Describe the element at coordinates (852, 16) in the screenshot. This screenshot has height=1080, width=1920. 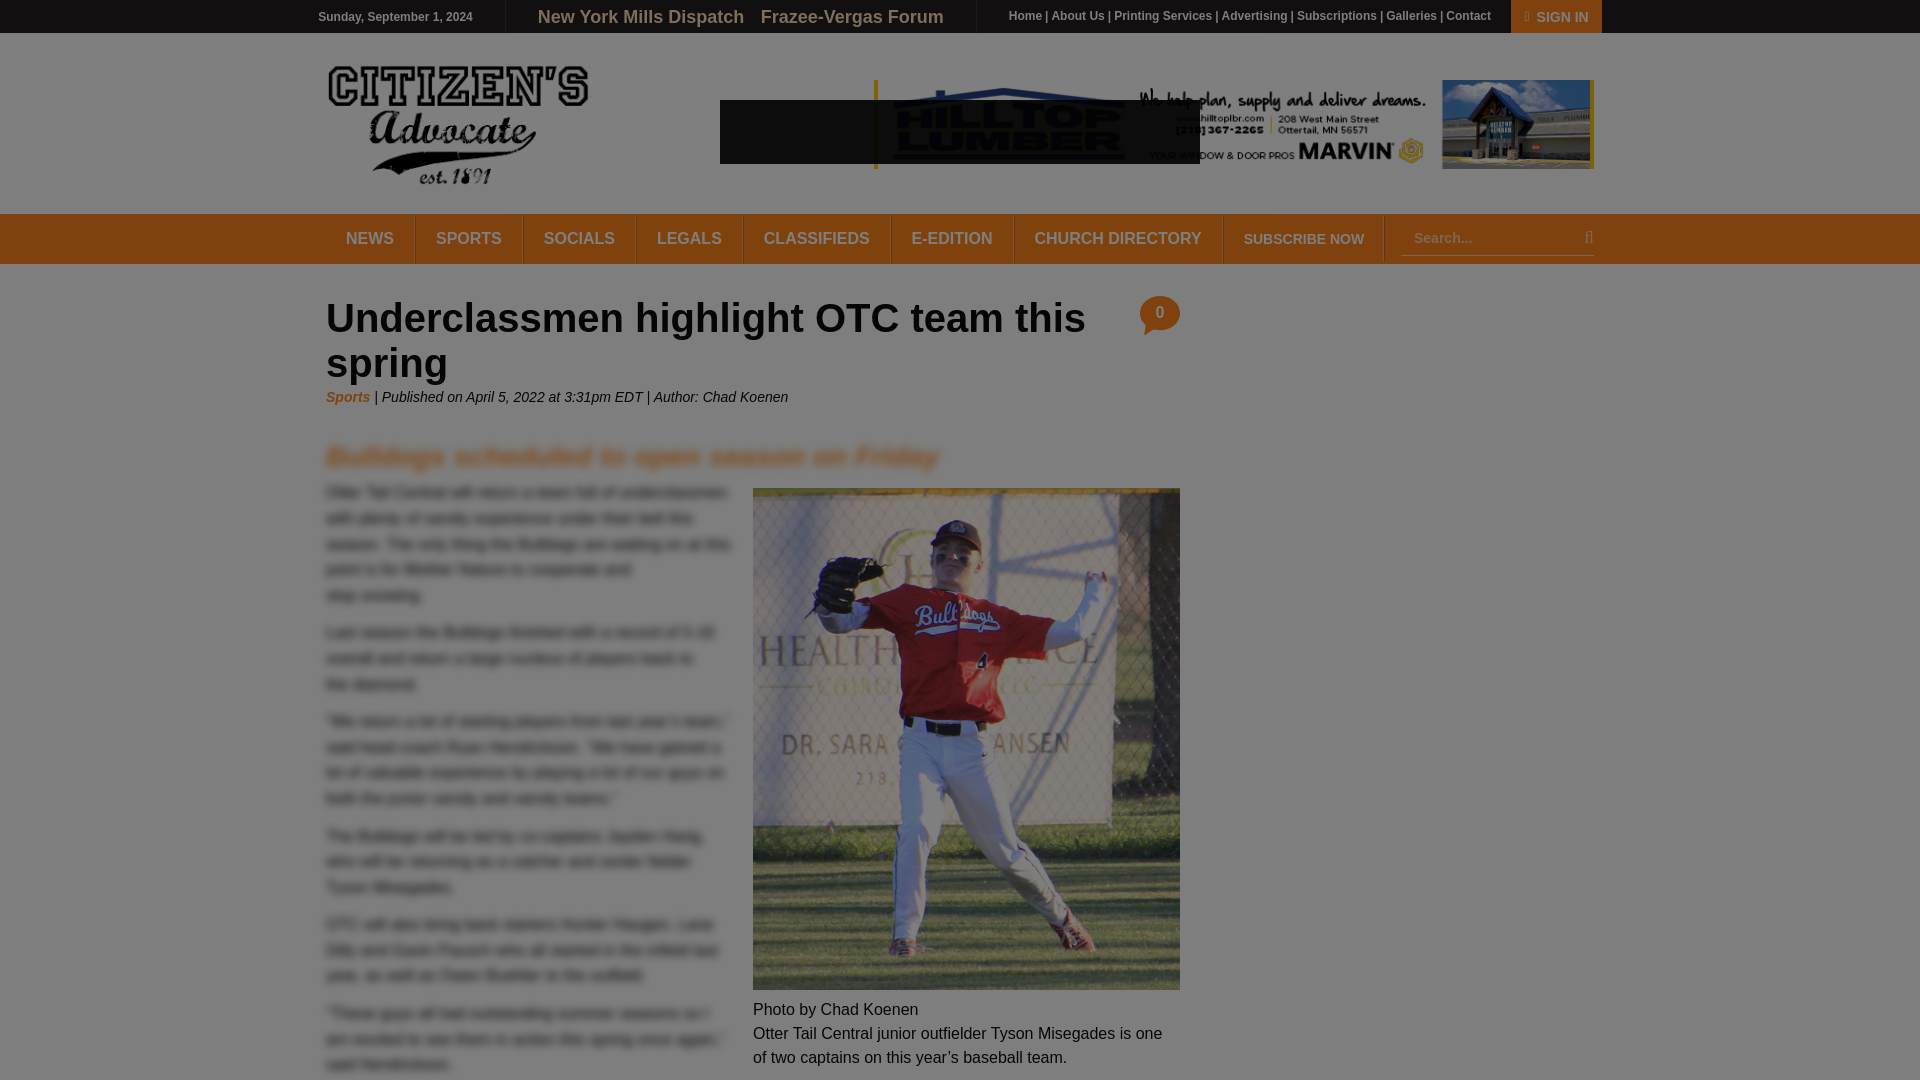
I see `Frazee-Vergas Forum` at that location.